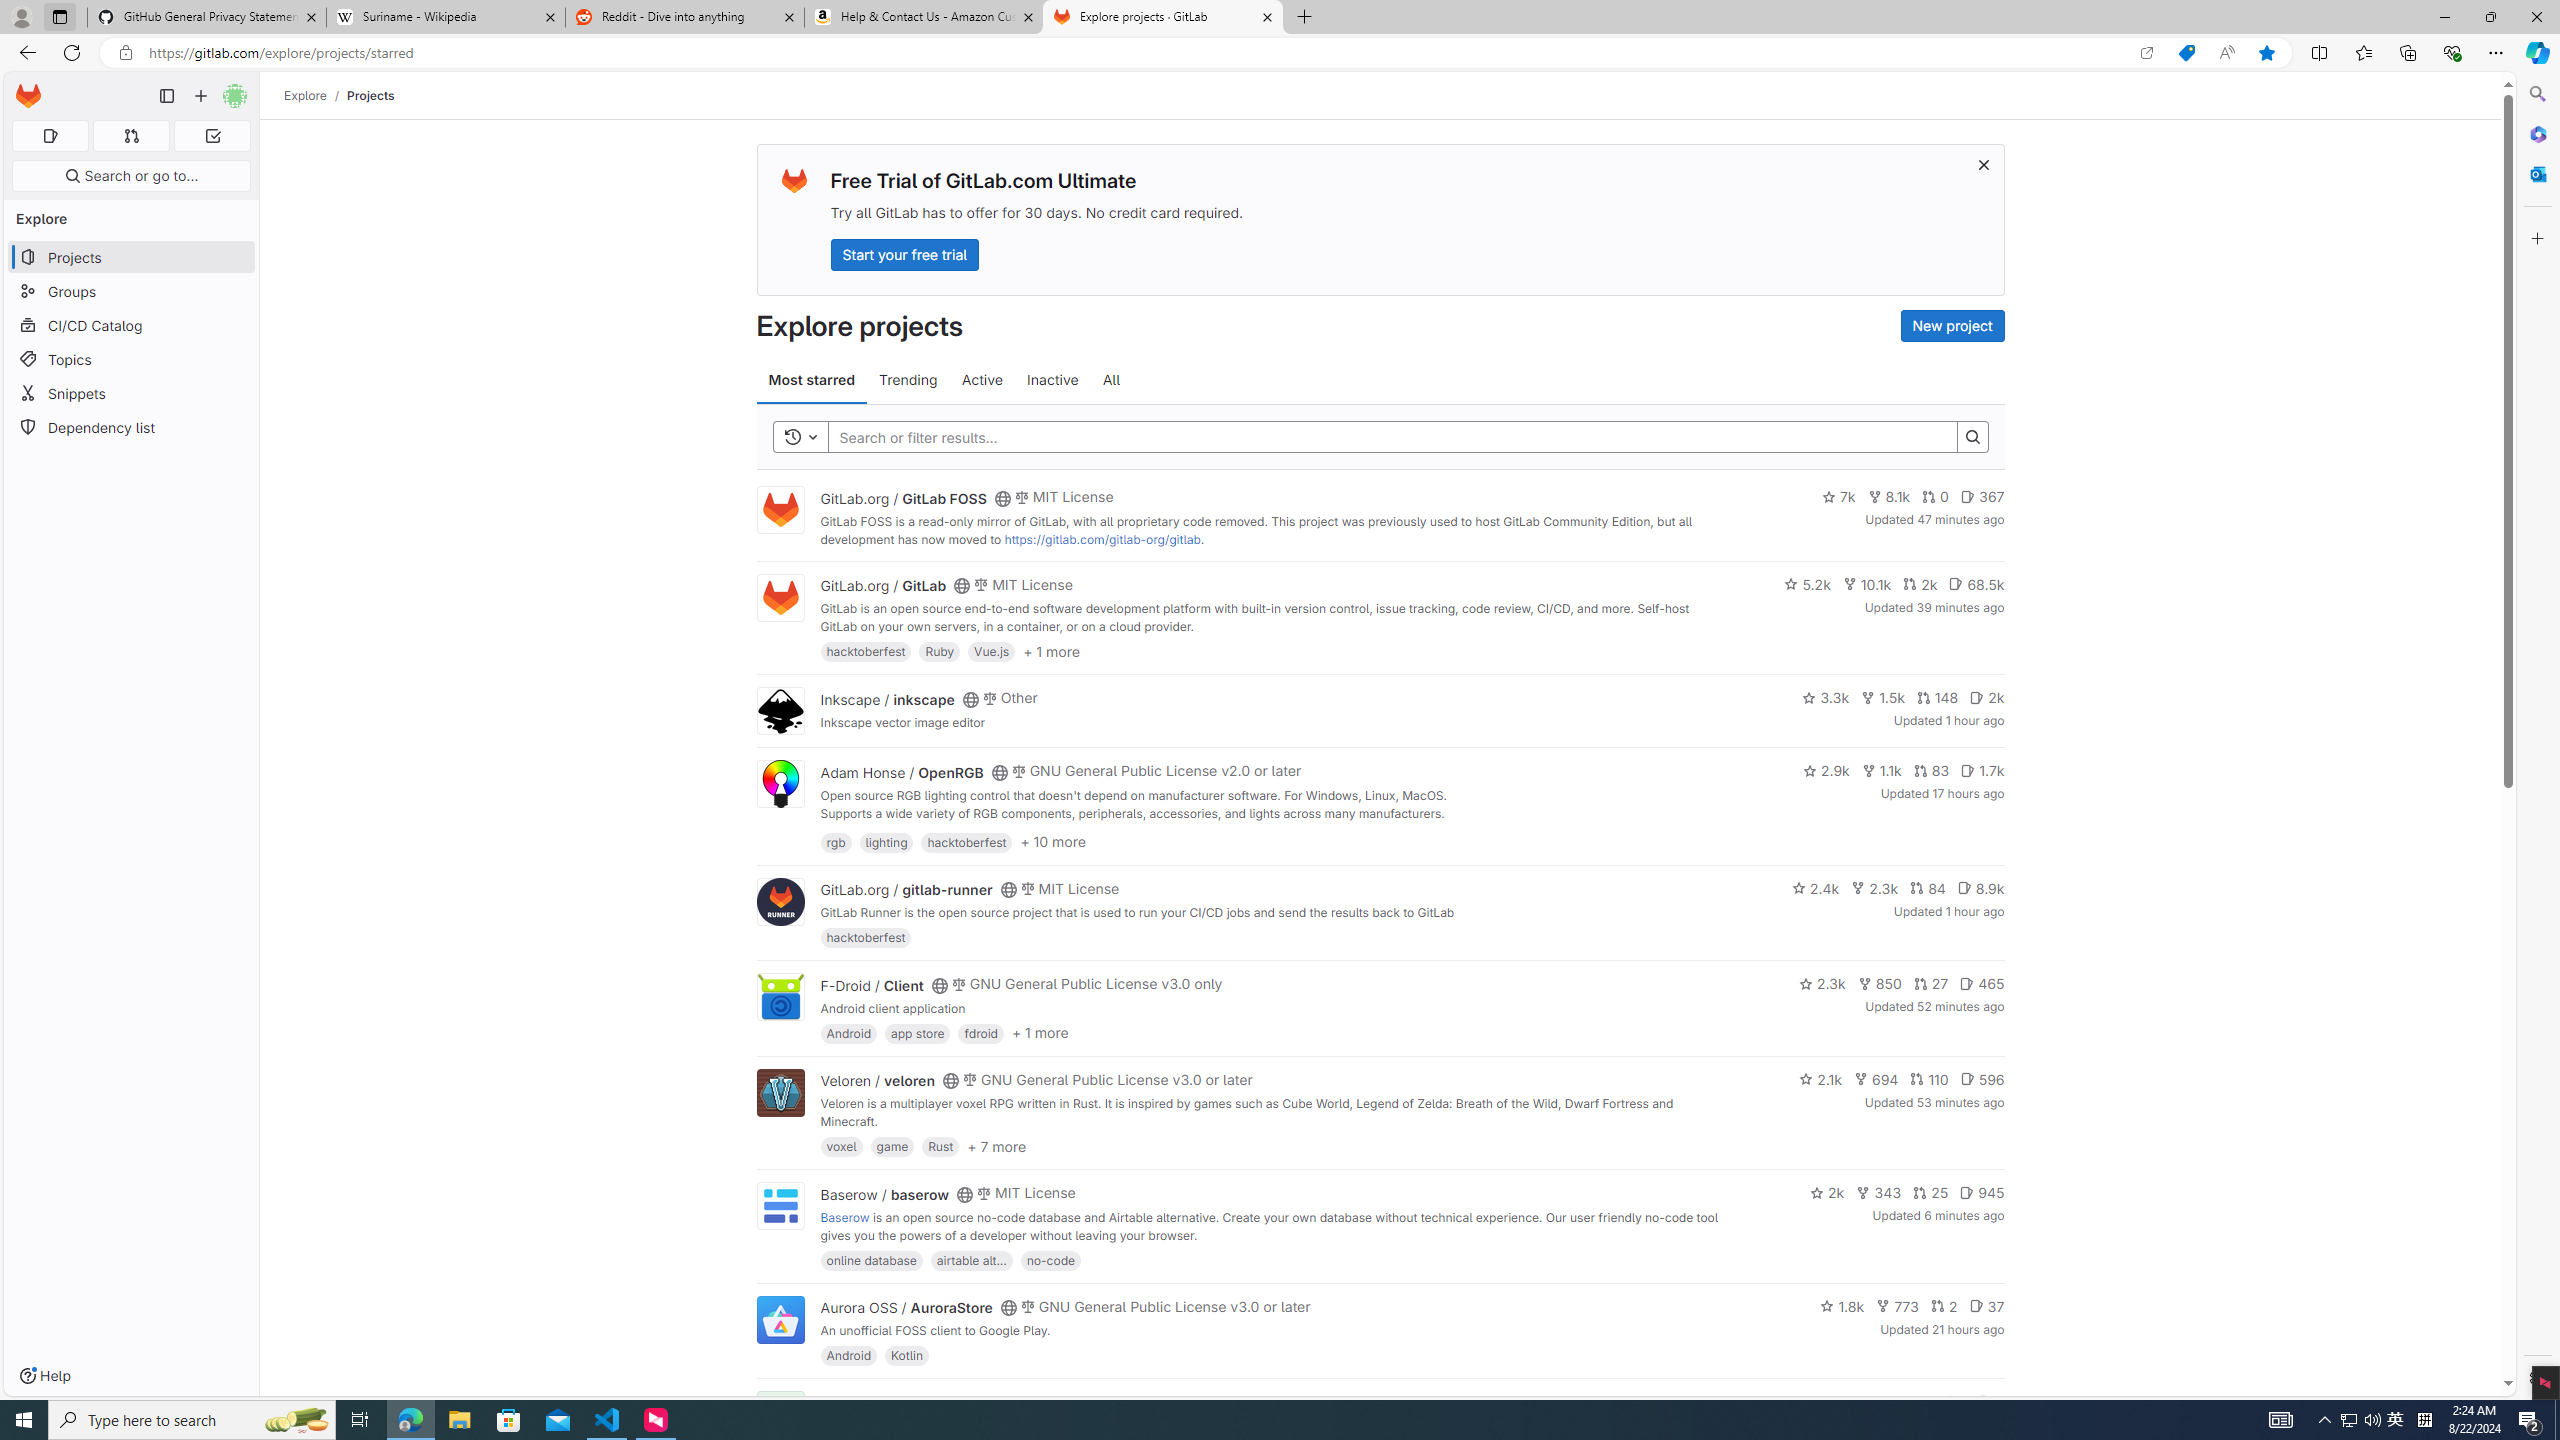  What do you see at coordinates (887, 841) in the screenshot?
I see `lighting` at bounding box center [887, 841].